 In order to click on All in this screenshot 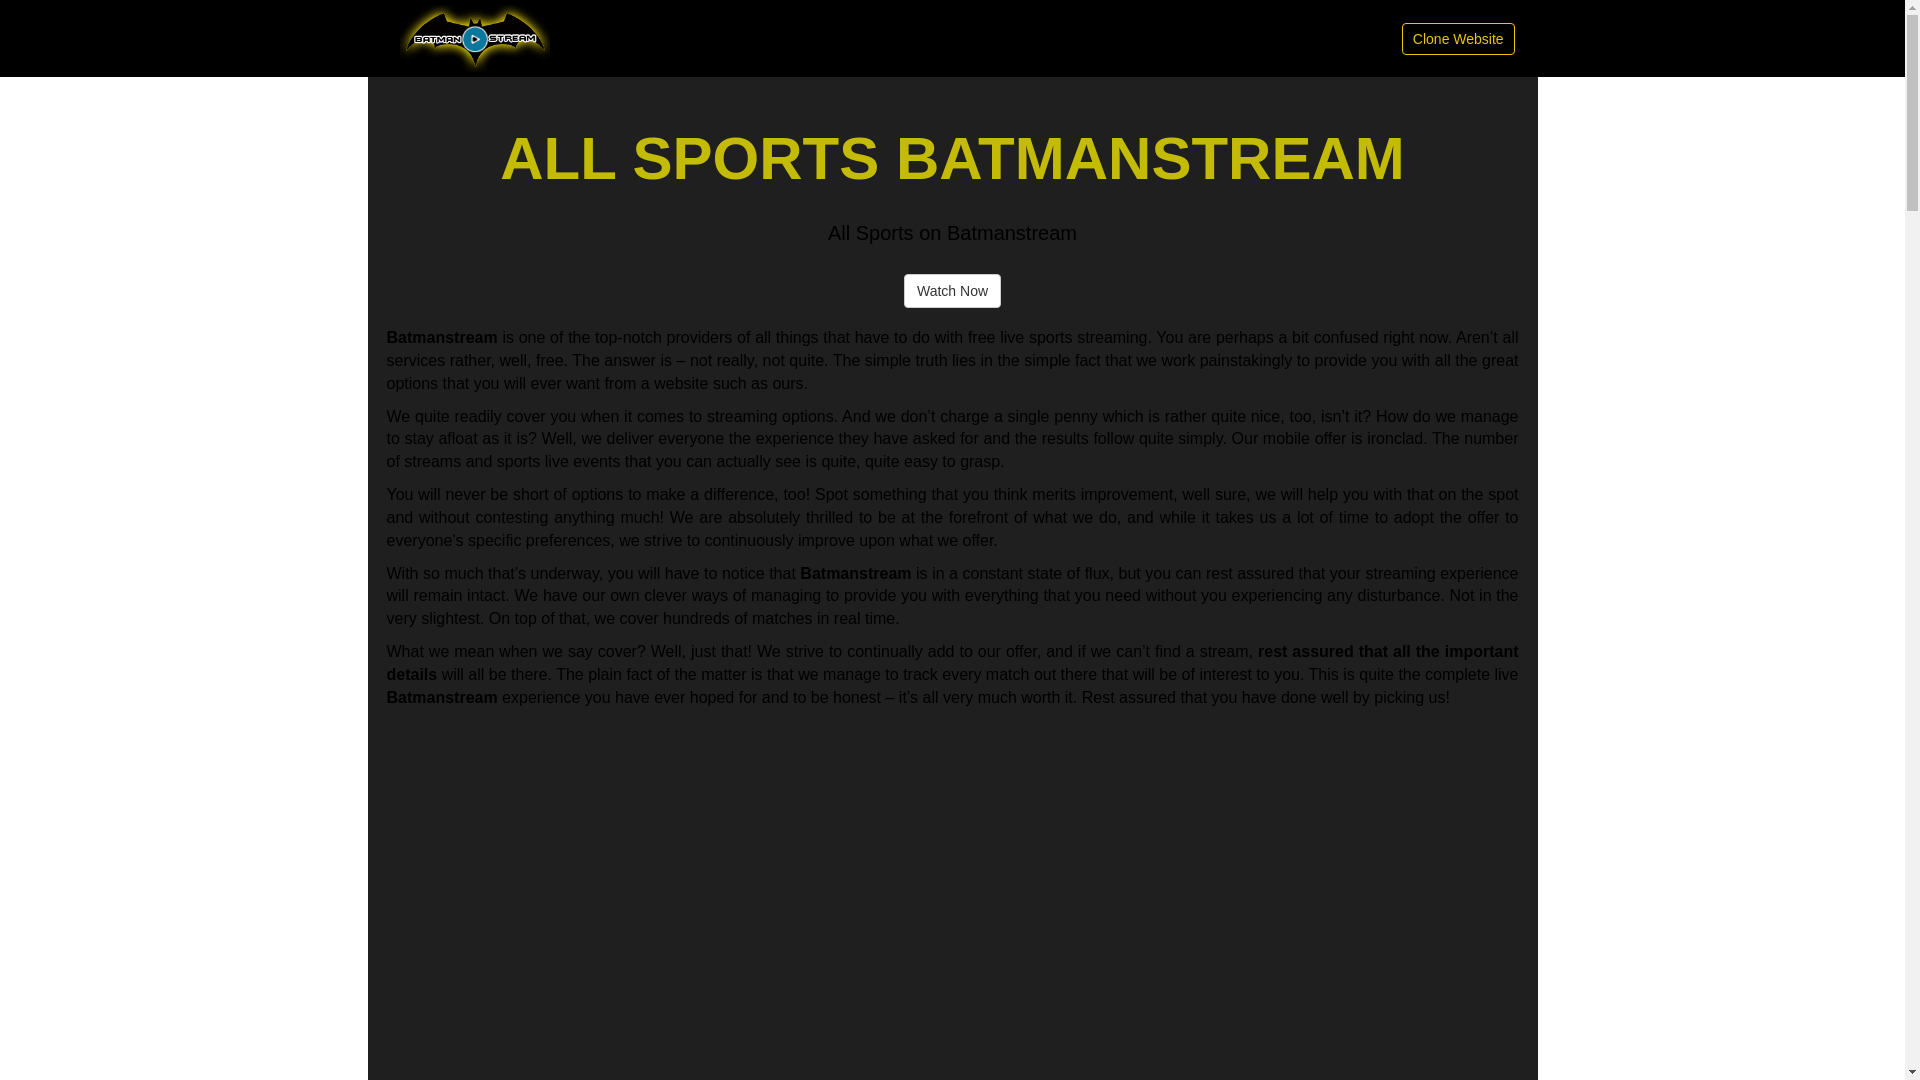, I will do `click(593, 39)`.